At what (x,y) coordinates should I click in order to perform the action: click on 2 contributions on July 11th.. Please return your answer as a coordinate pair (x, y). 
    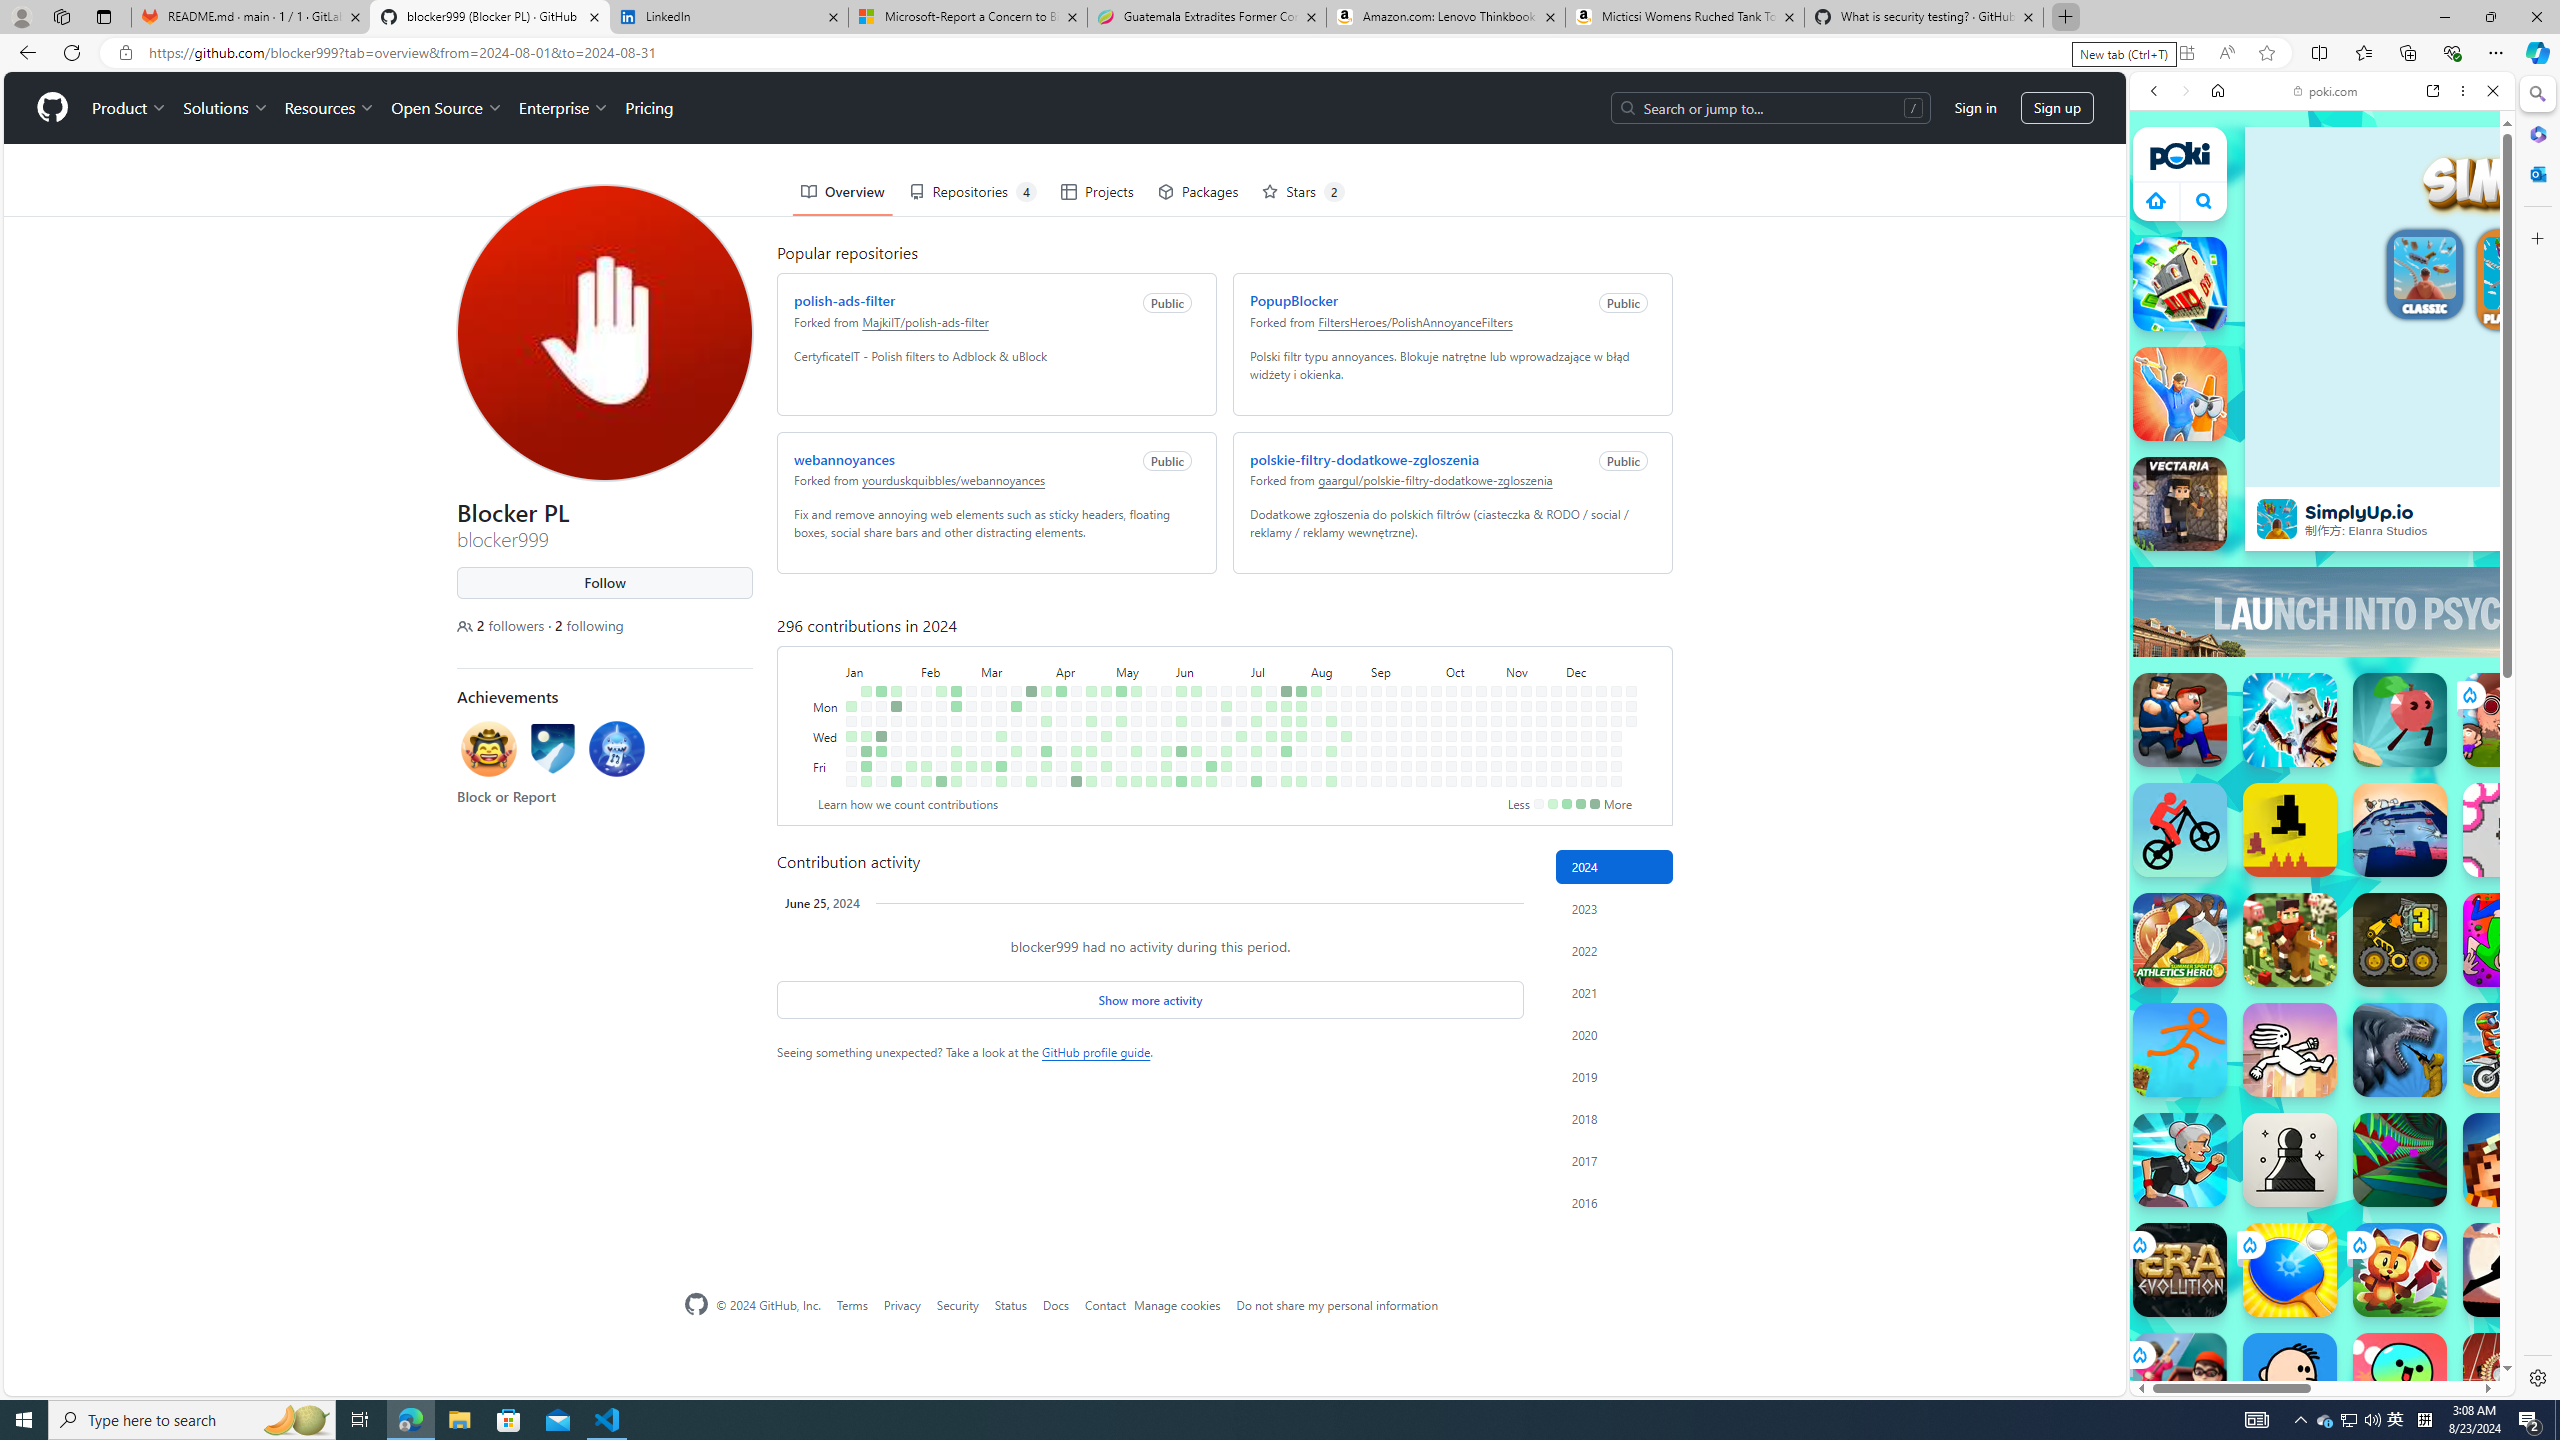
    Looking at the image, I should click on (1256, 751).